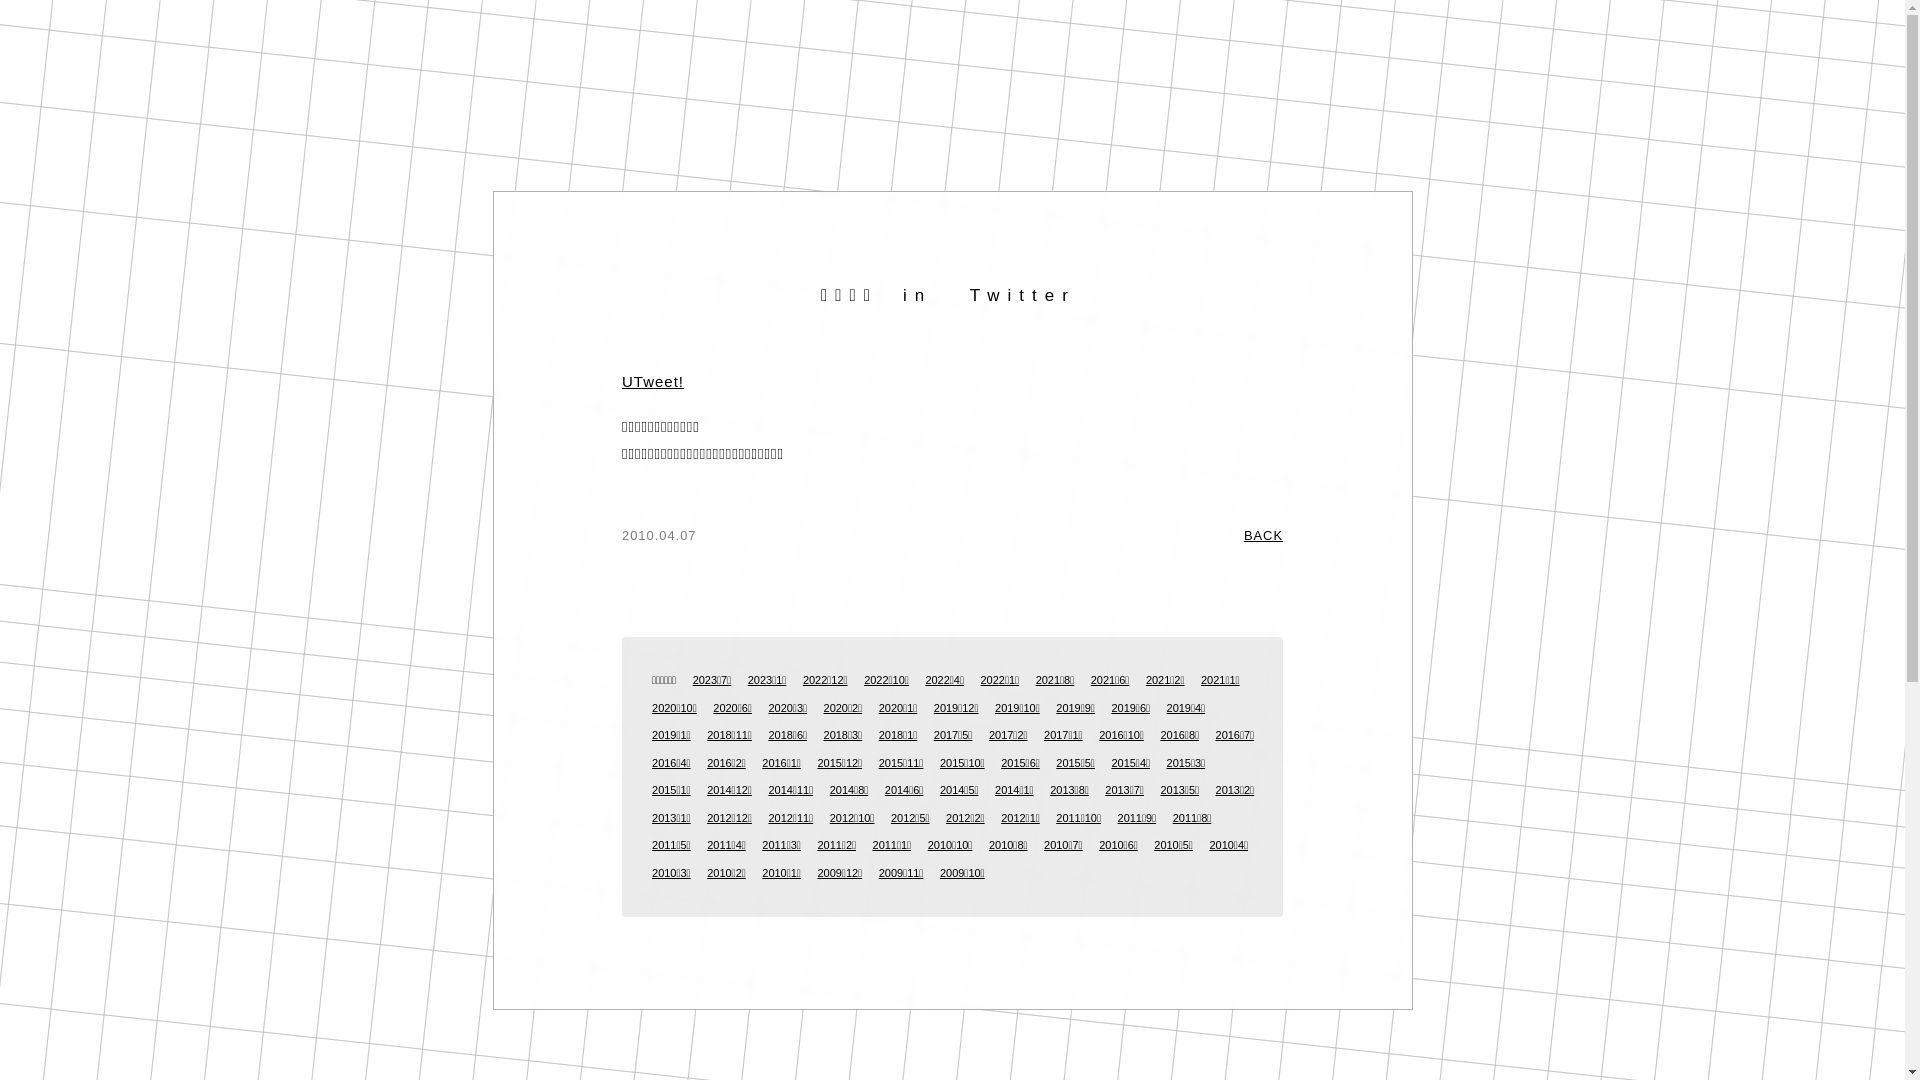 Image resolution: width=1920 pixels, height=1080 pixels. I want to click on BACK, so click(1264, 536).